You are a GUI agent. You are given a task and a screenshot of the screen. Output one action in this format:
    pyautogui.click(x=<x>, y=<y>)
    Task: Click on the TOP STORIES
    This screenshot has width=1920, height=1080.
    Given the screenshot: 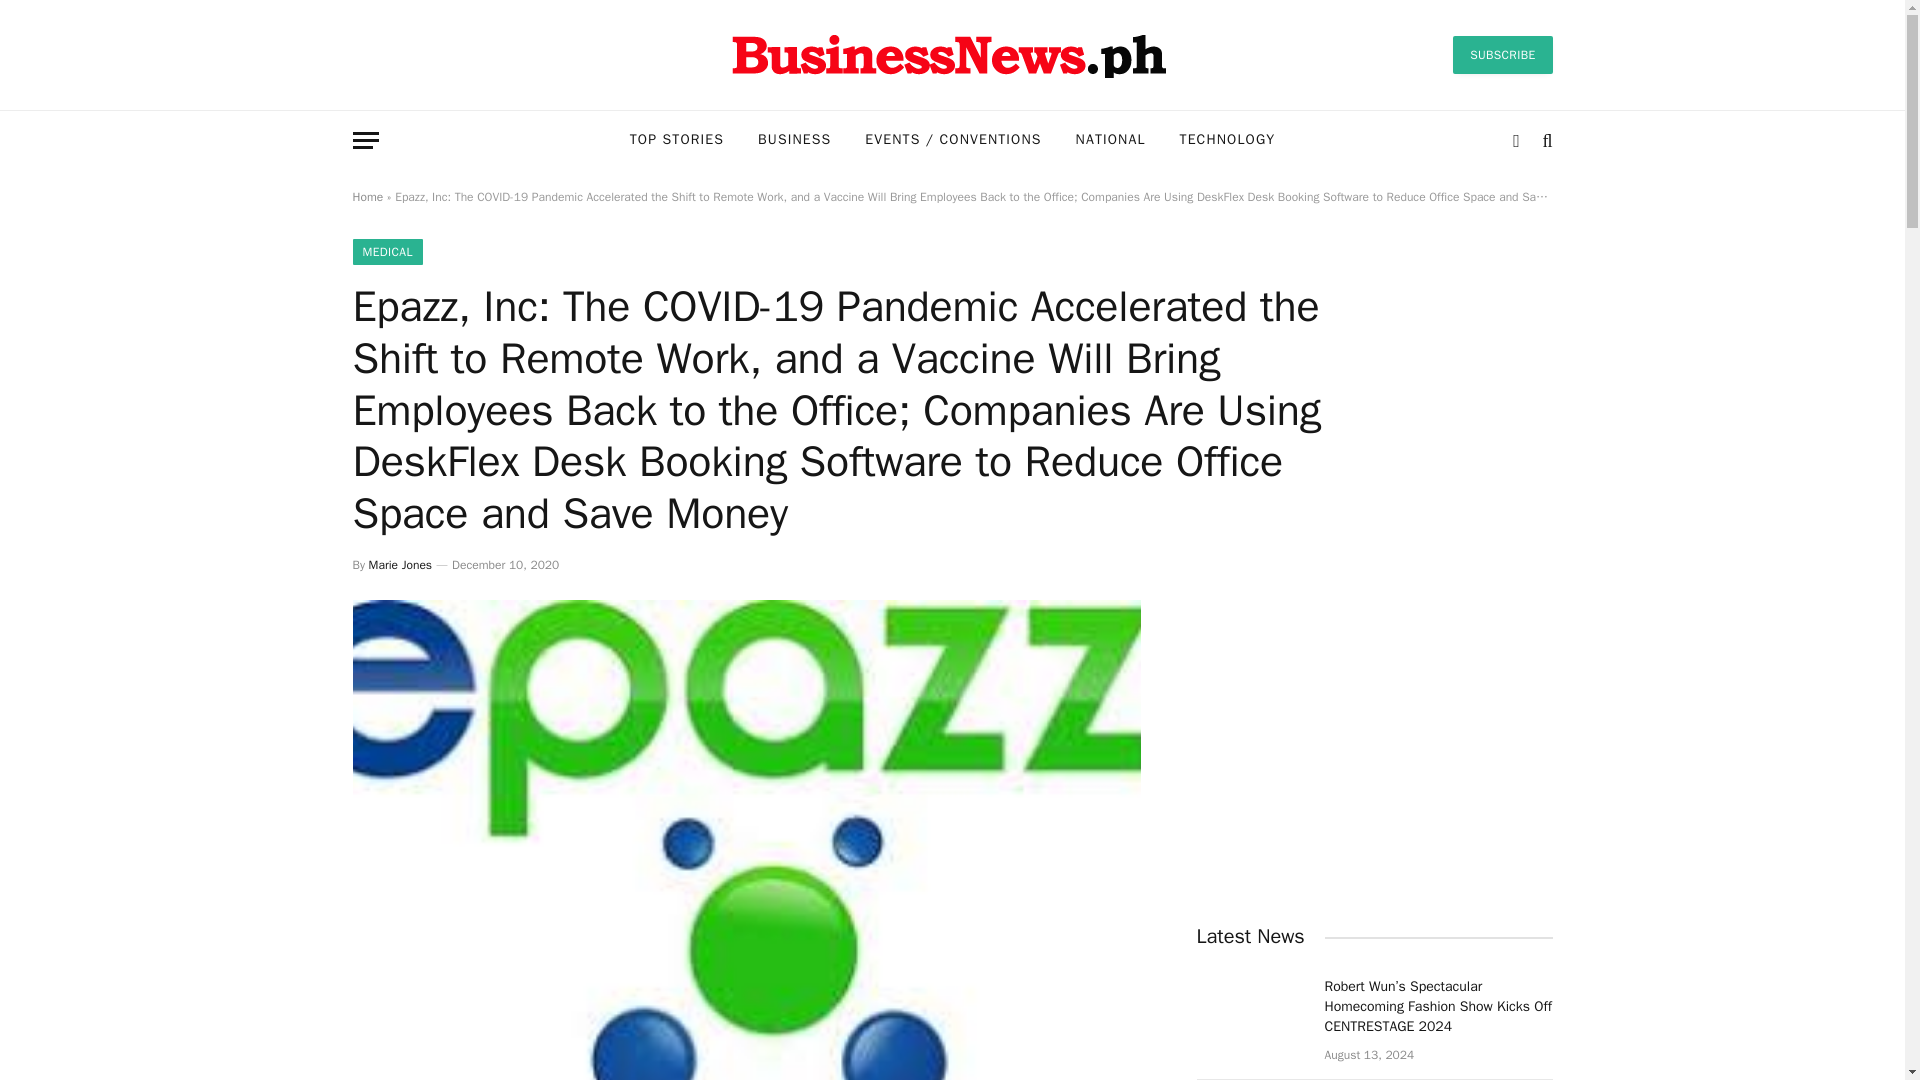 What is the action you would take?
    pyautogui.click(x=676, y=140)
    